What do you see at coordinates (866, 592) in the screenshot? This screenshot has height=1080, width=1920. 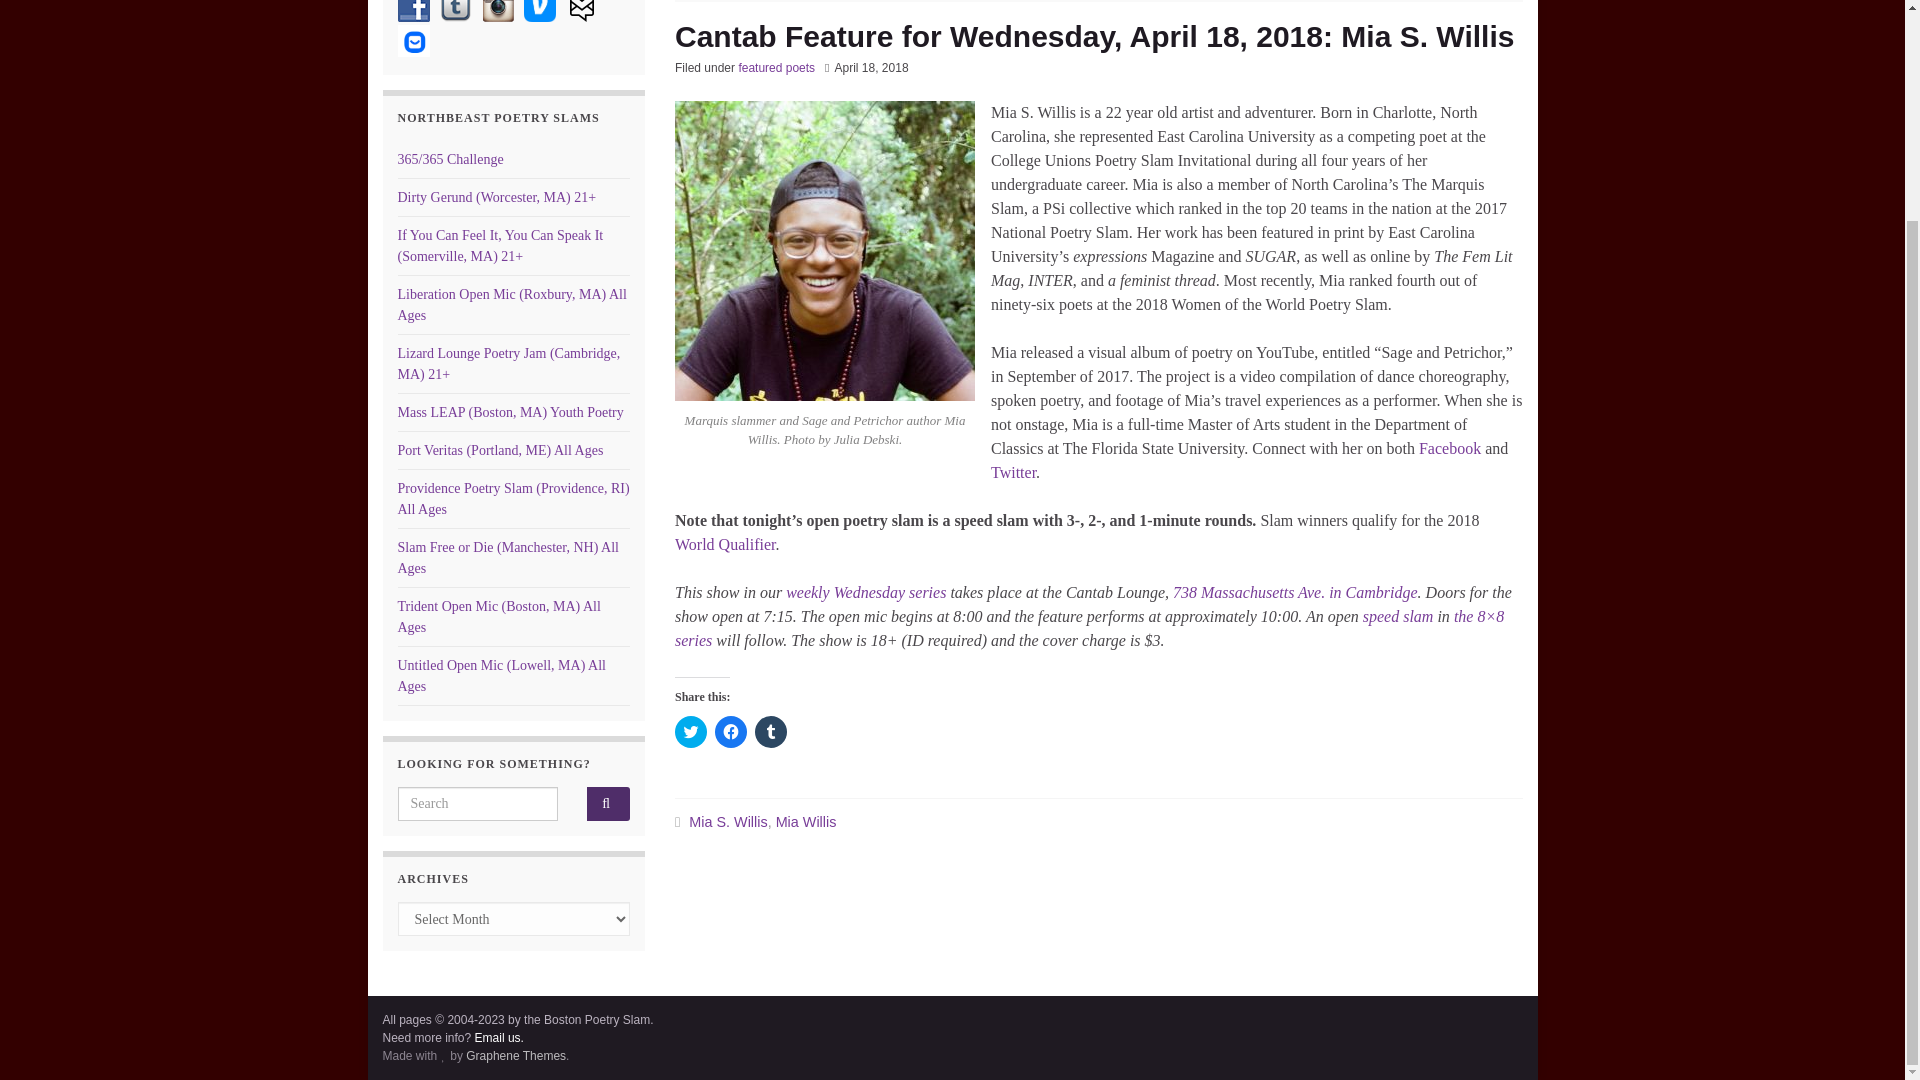 I see `Wednesdays at the Cantab: Boston Poetry Slam` at bounding box center [866, 592].